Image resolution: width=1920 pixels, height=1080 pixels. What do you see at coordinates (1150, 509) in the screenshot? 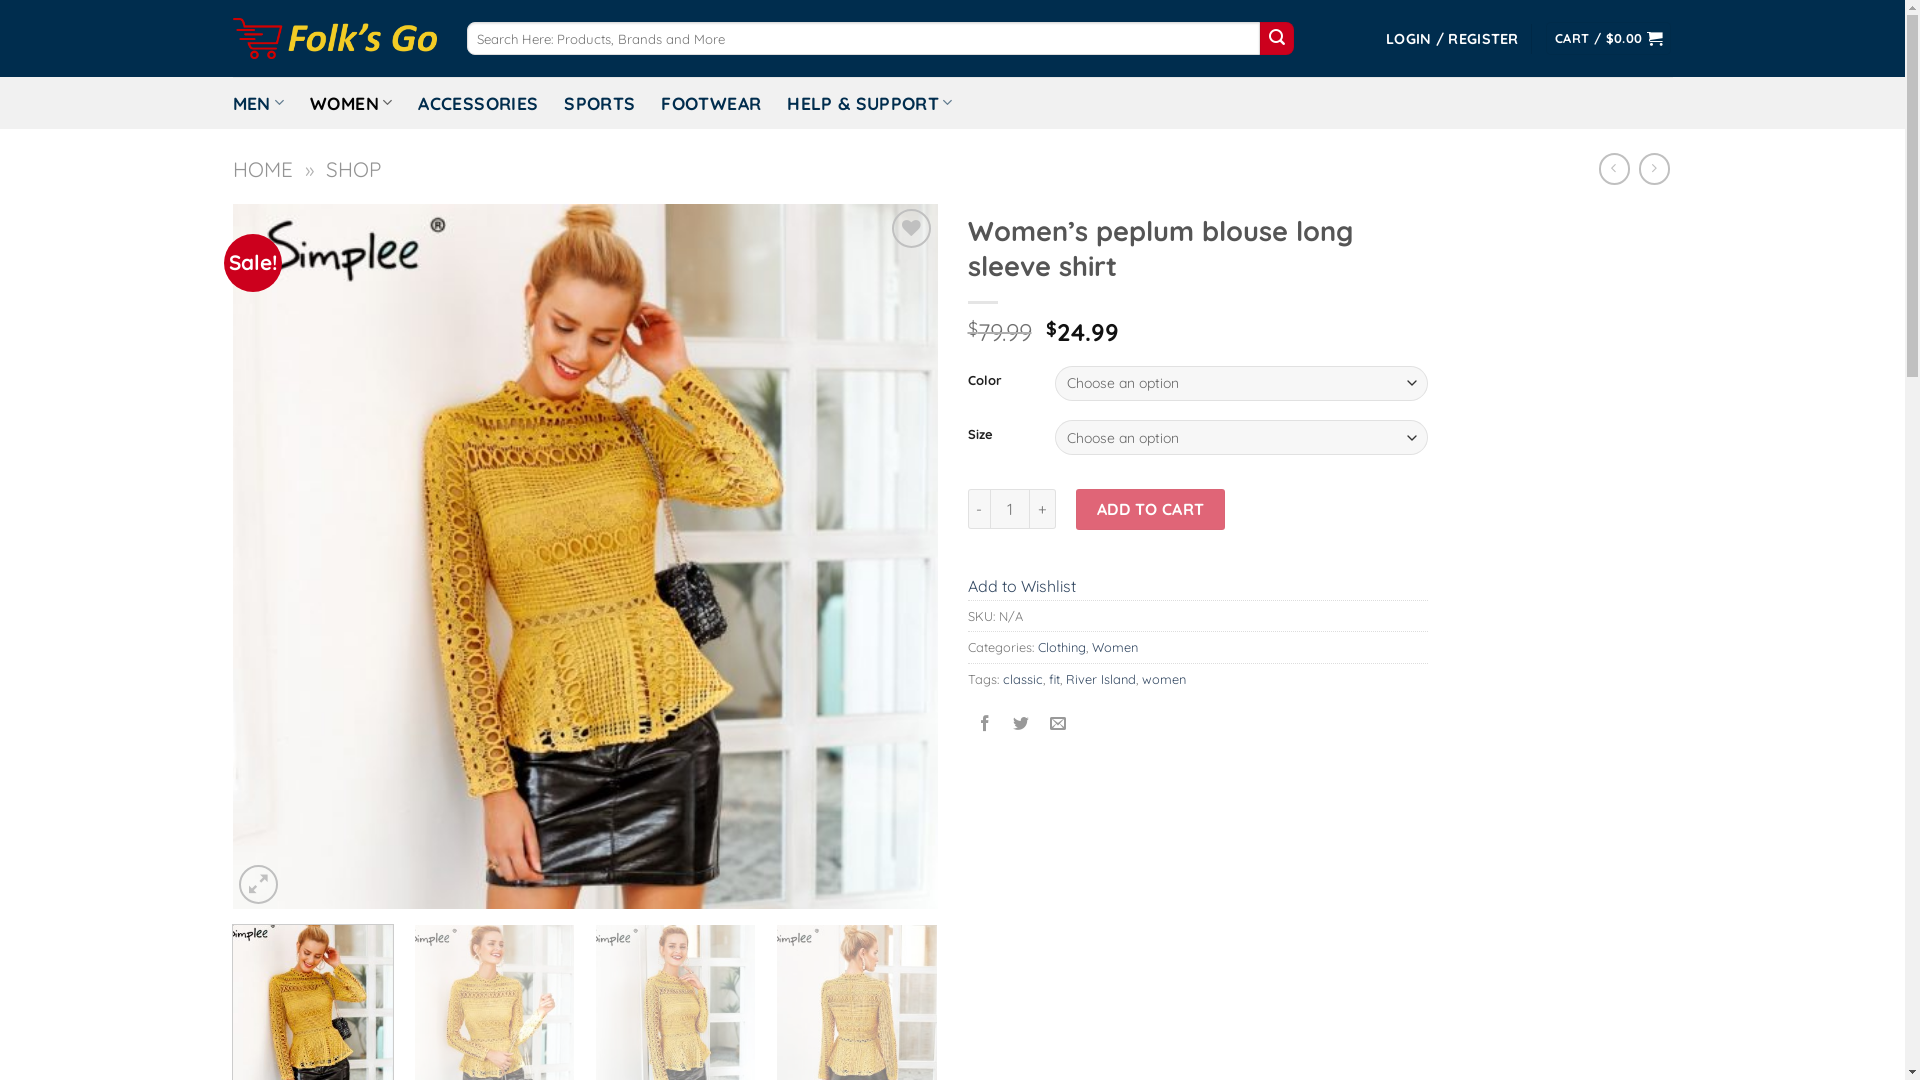
I see `ADD TO CART` at bounding box center [1150, 509].